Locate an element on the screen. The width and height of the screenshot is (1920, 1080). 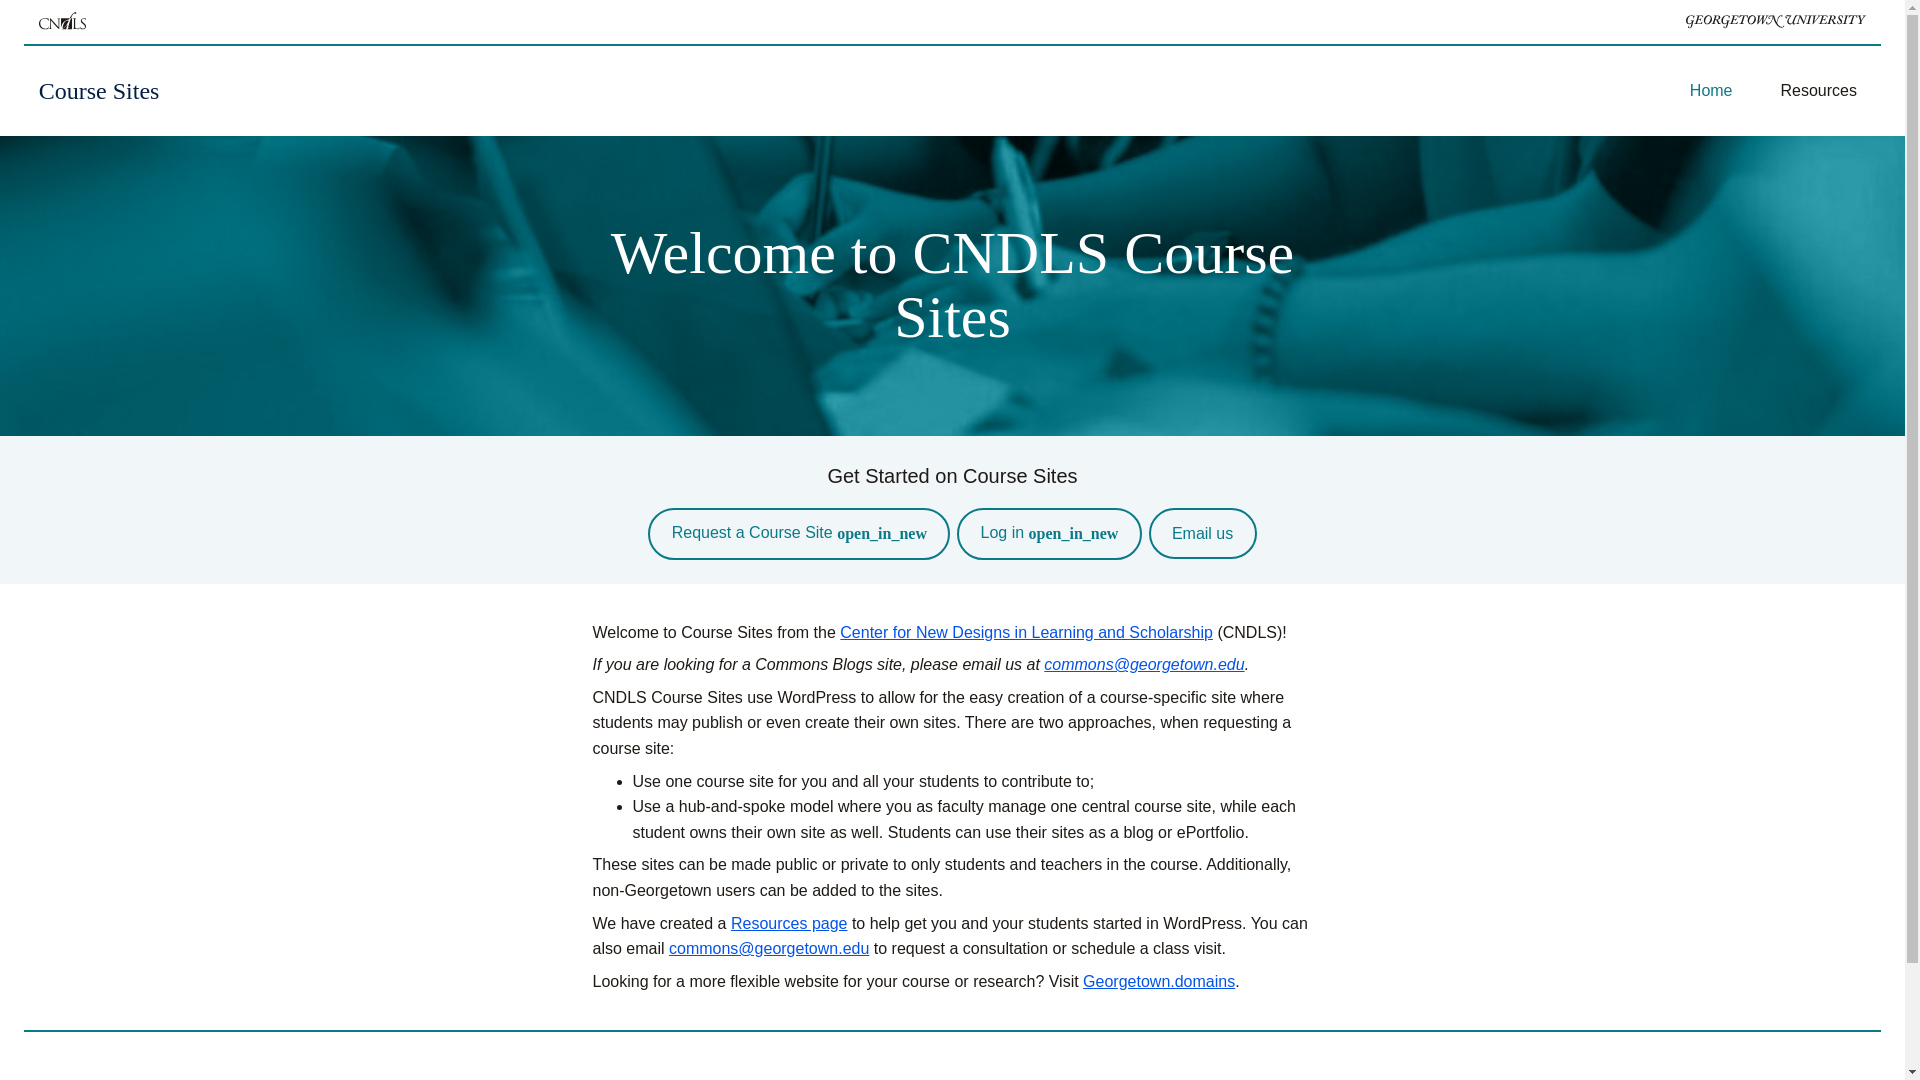
Course Sites is located at coordinates (98, 90).